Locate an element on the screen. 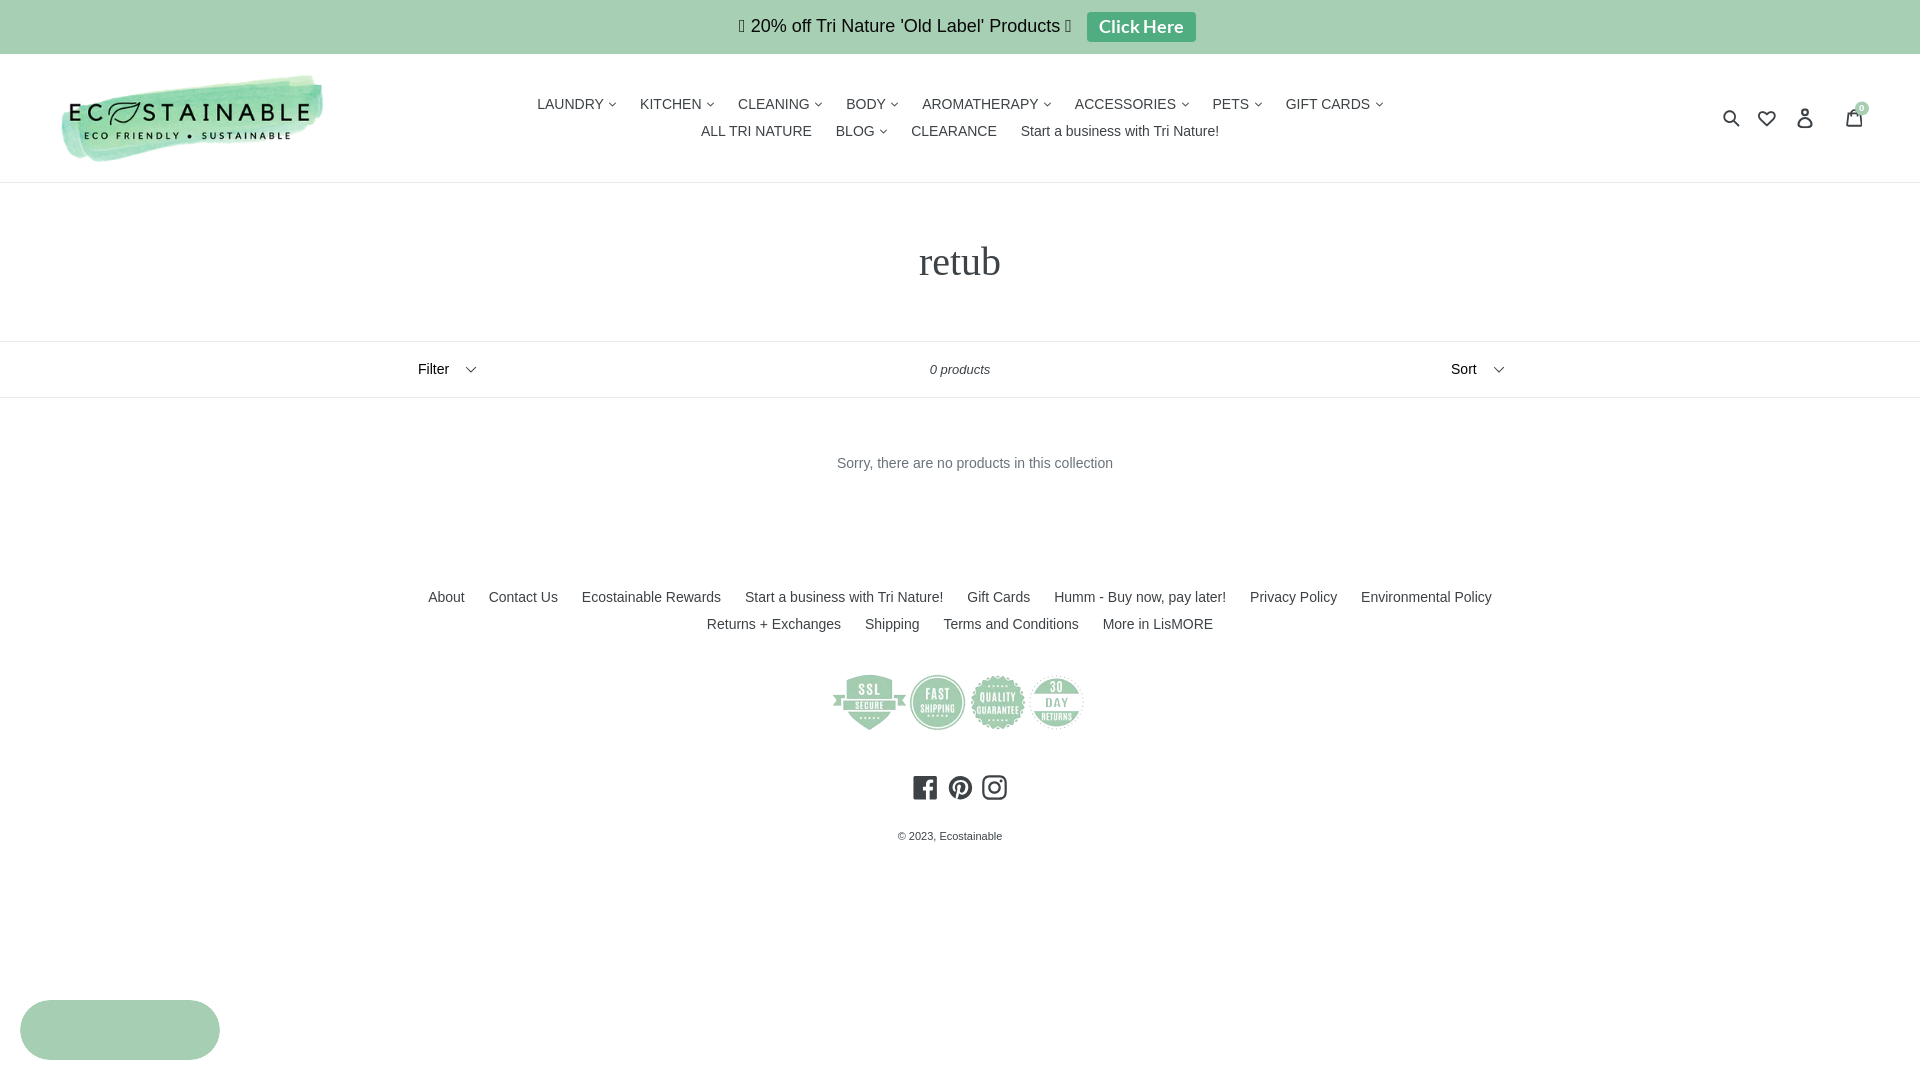 The image size is (1920, 1080). Contact Us is located at coordinates (524, 597).